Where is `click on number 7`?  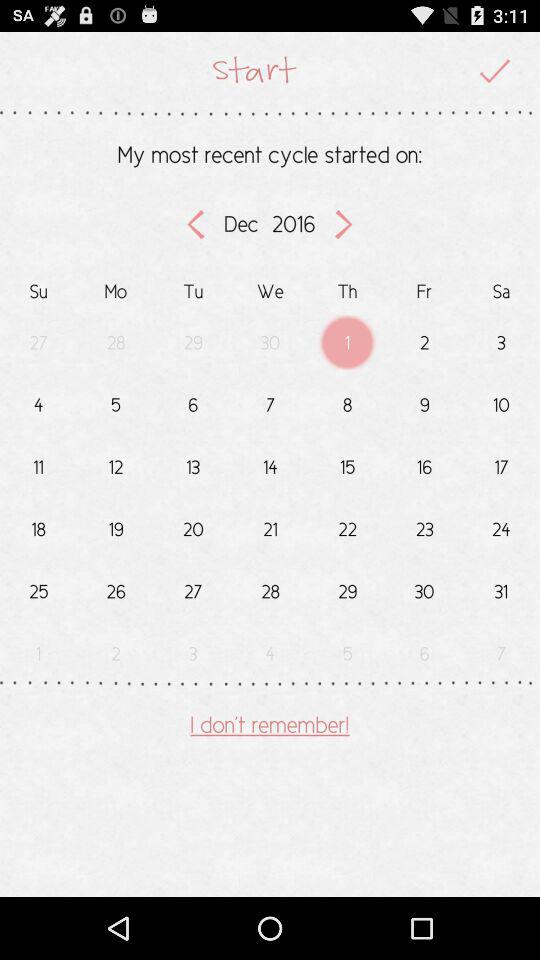
click on number 7 is located at coordinates (270, 400).